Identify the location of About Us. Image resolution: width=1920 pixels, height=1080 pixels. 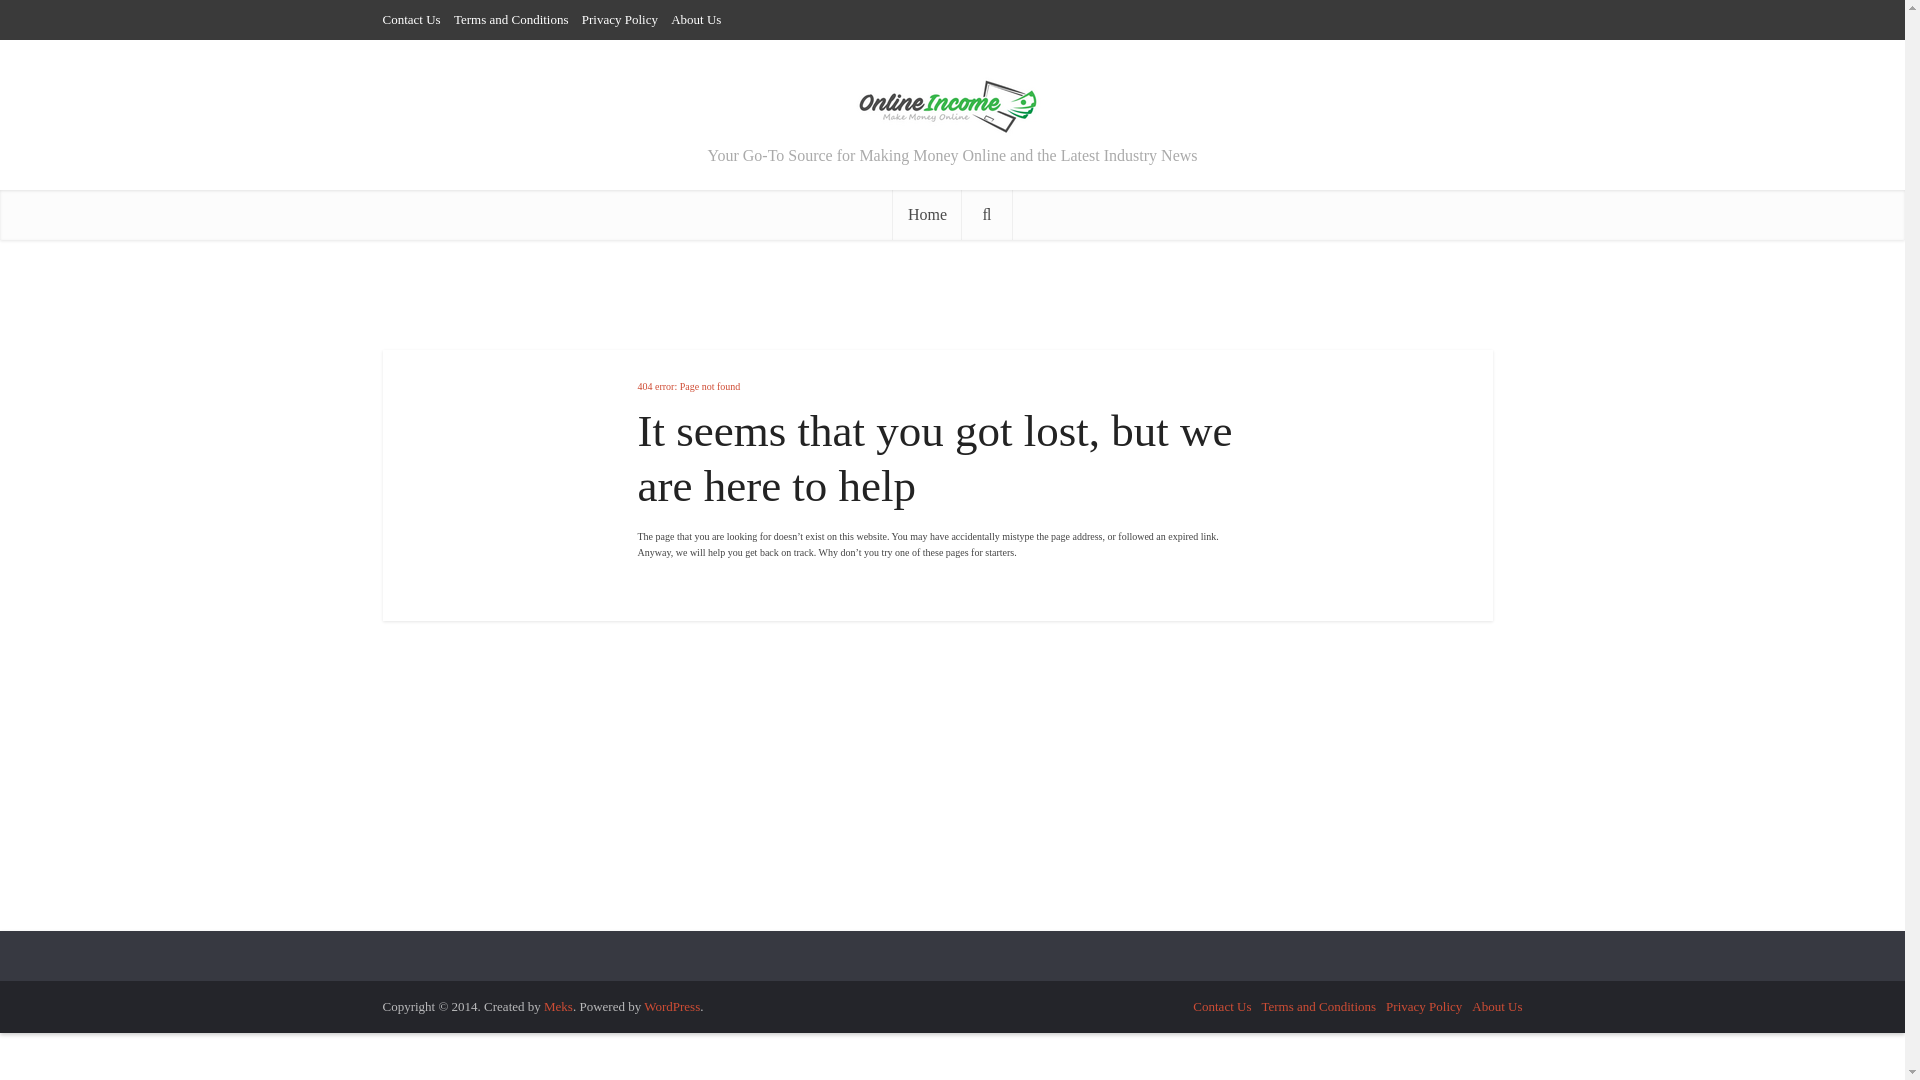
(1497, 1006).